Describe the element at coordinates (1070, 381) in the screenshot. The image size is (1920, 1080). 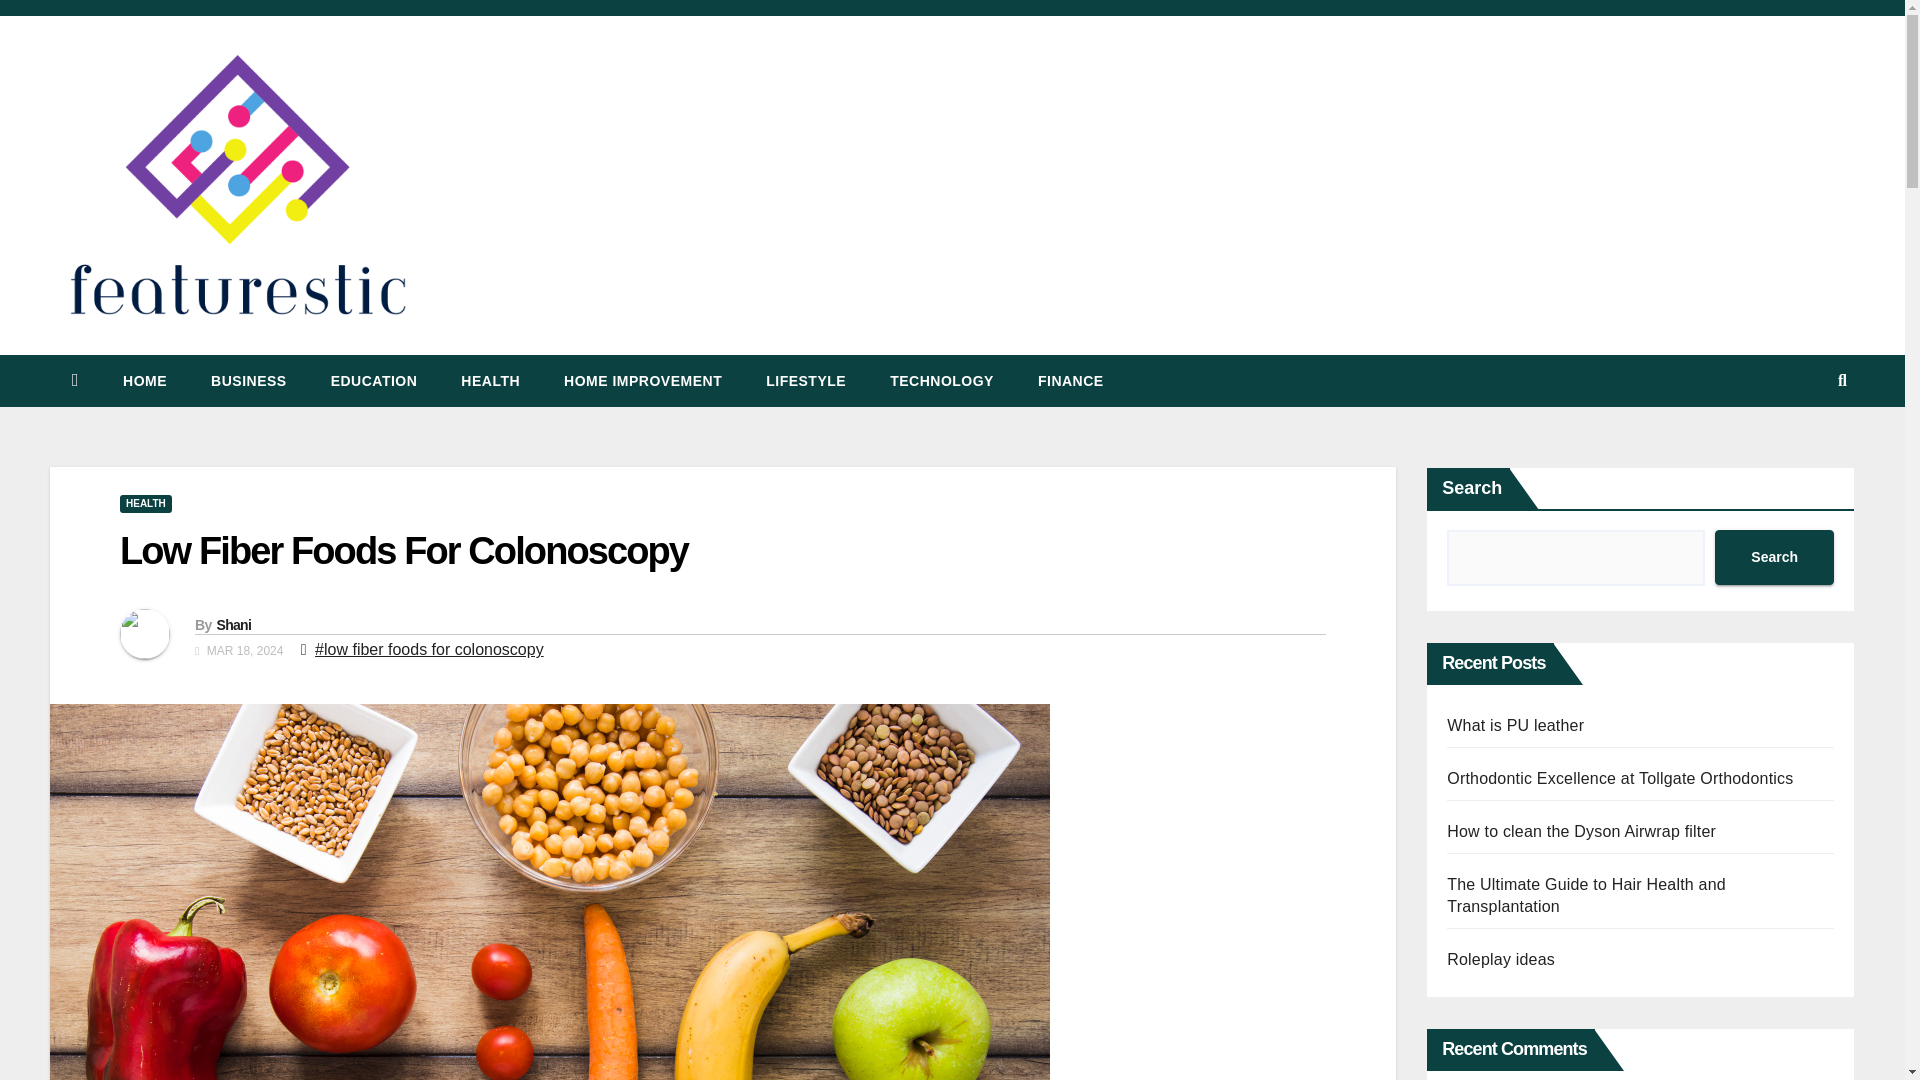
I see `Finance` at that location.